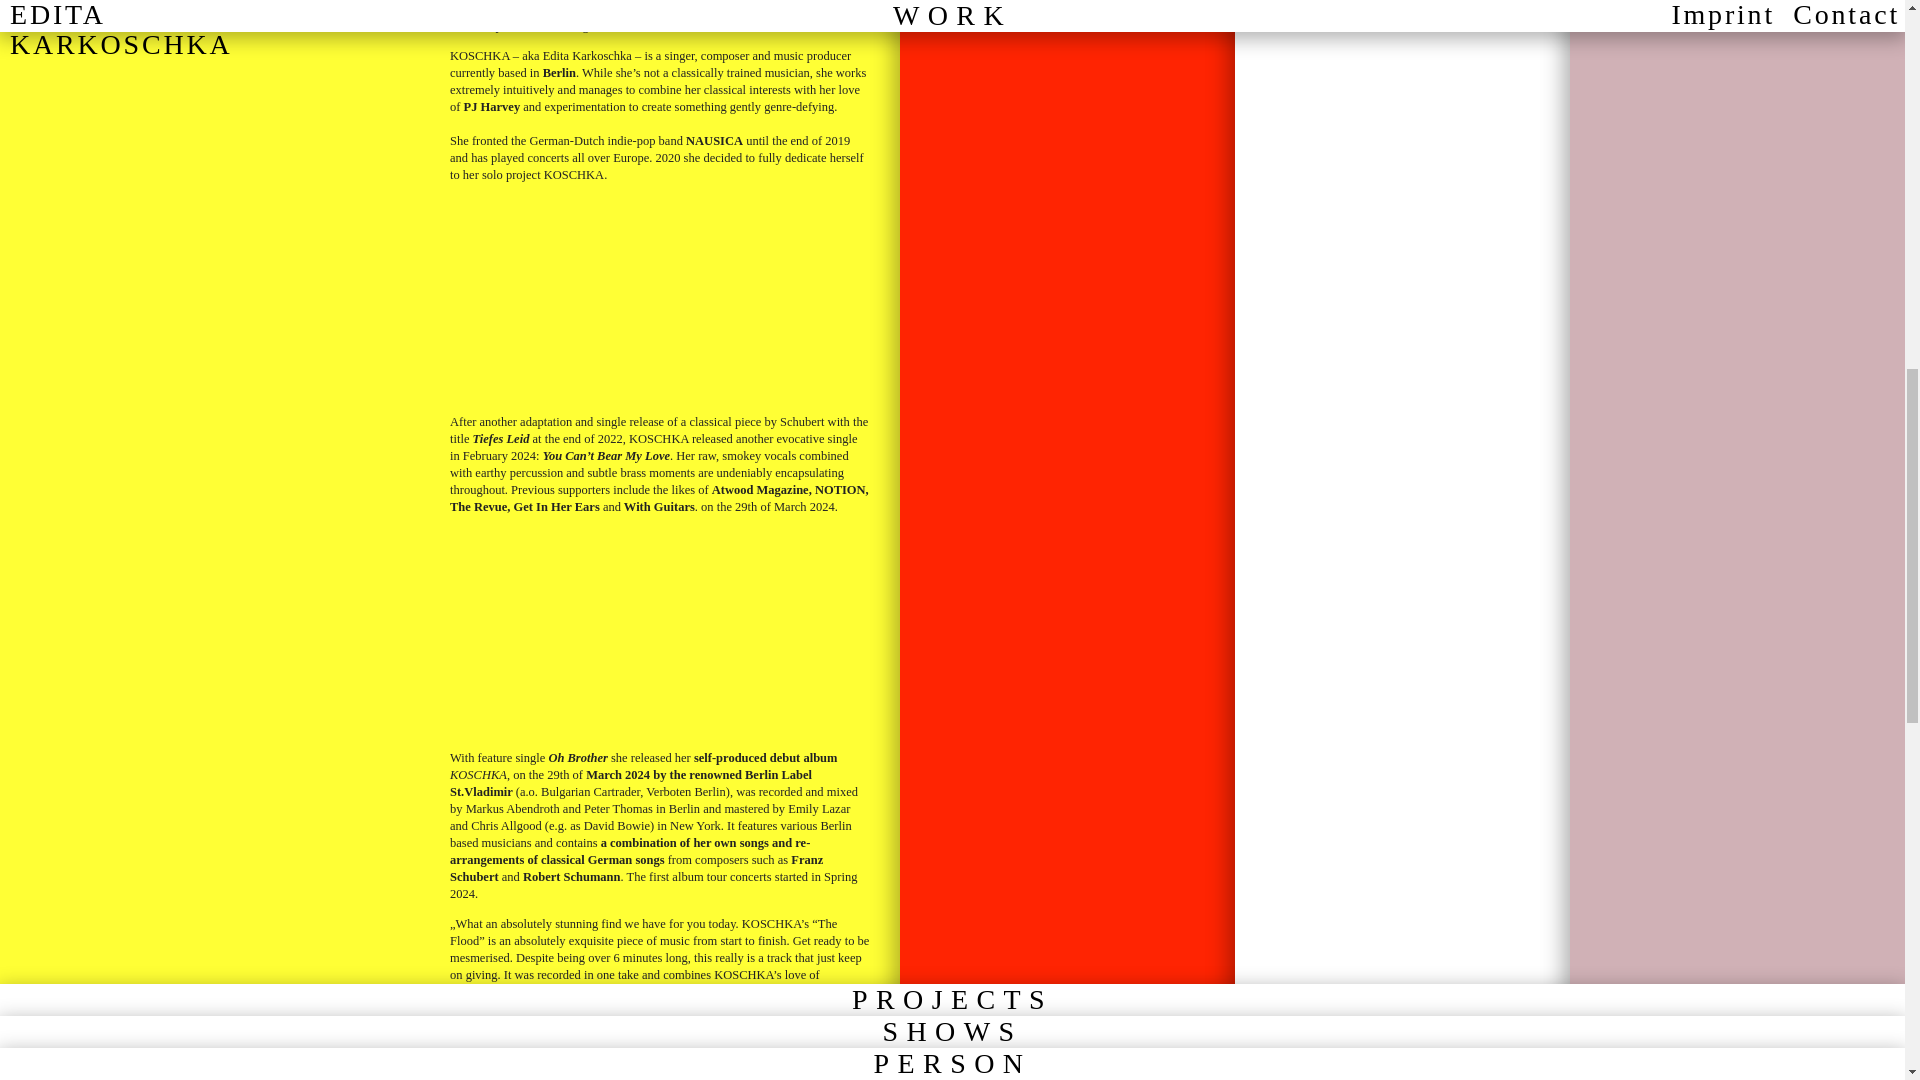 The image size is (1920, 1080). Describe the element at coordinates (1598, 563) in the screenshot. I see `Turn Up The Volume` at that location.